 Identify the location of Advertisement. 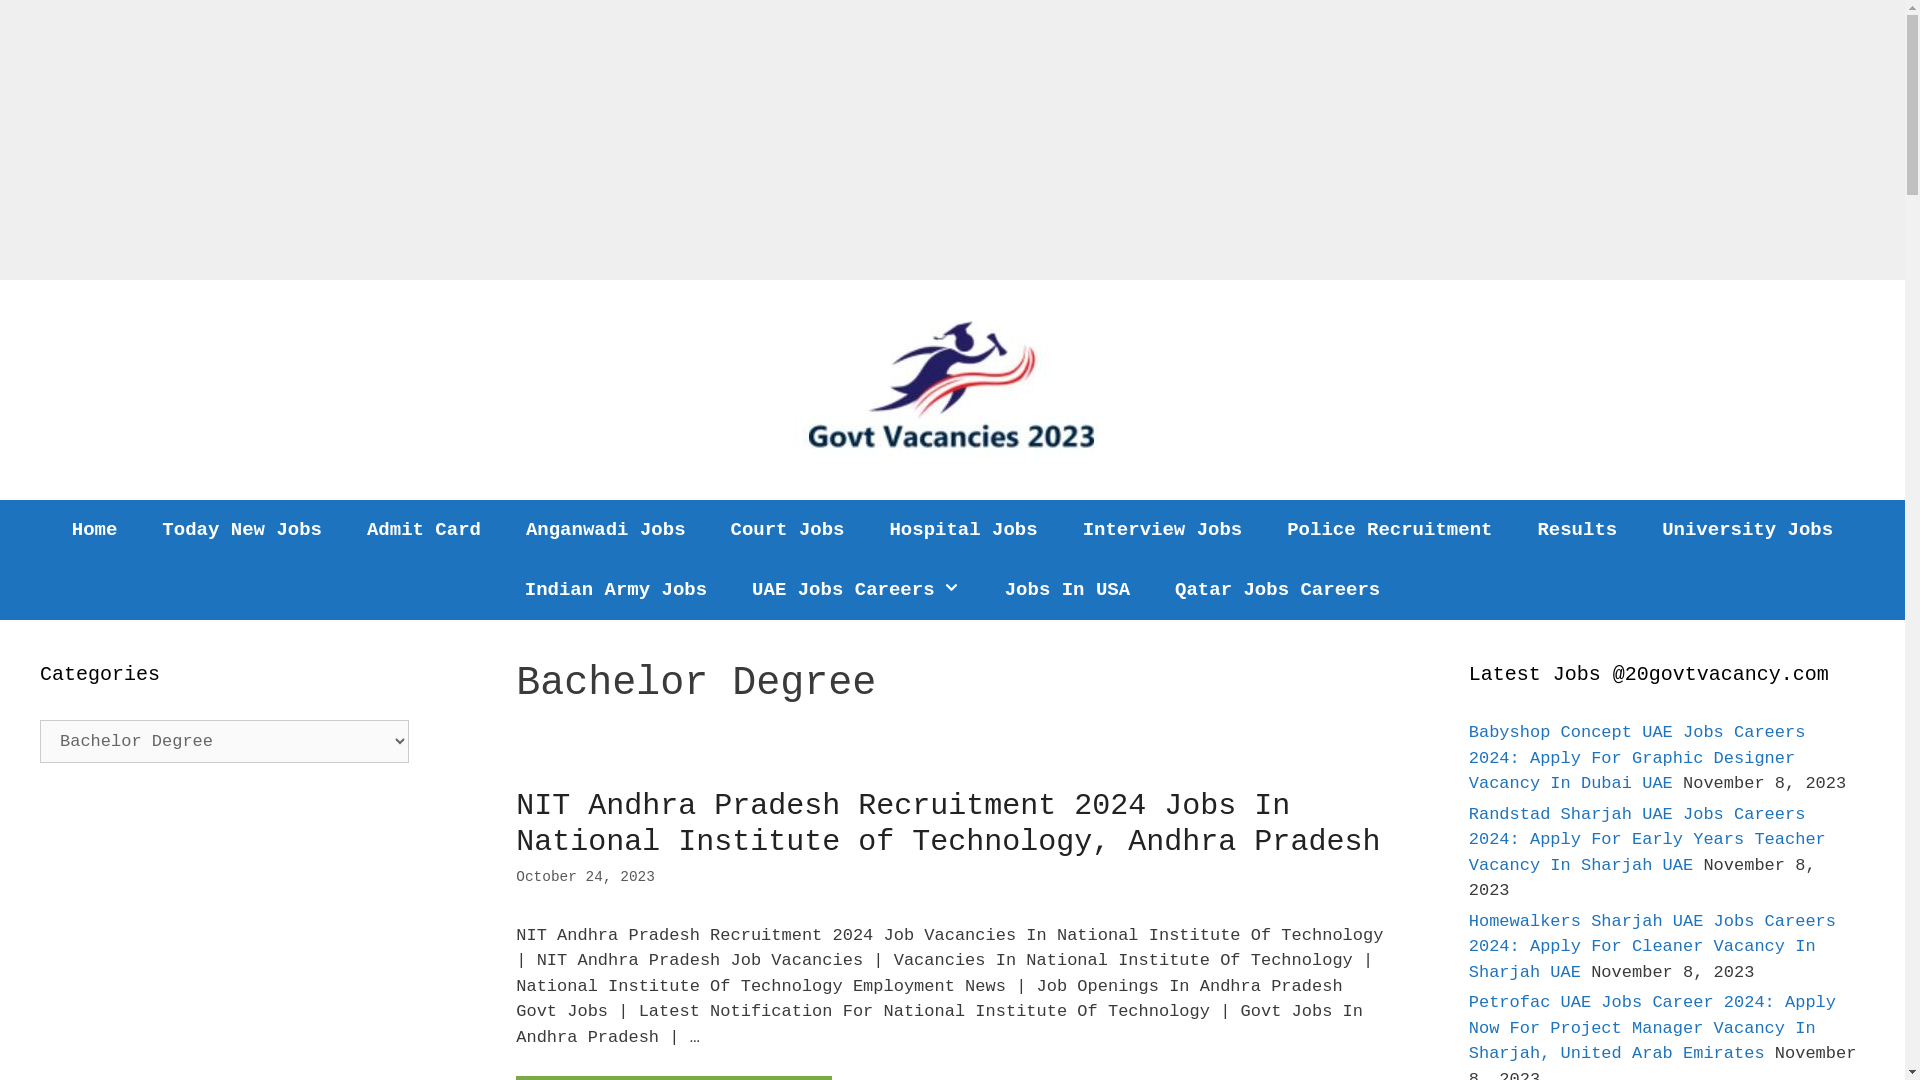
(600, 140).